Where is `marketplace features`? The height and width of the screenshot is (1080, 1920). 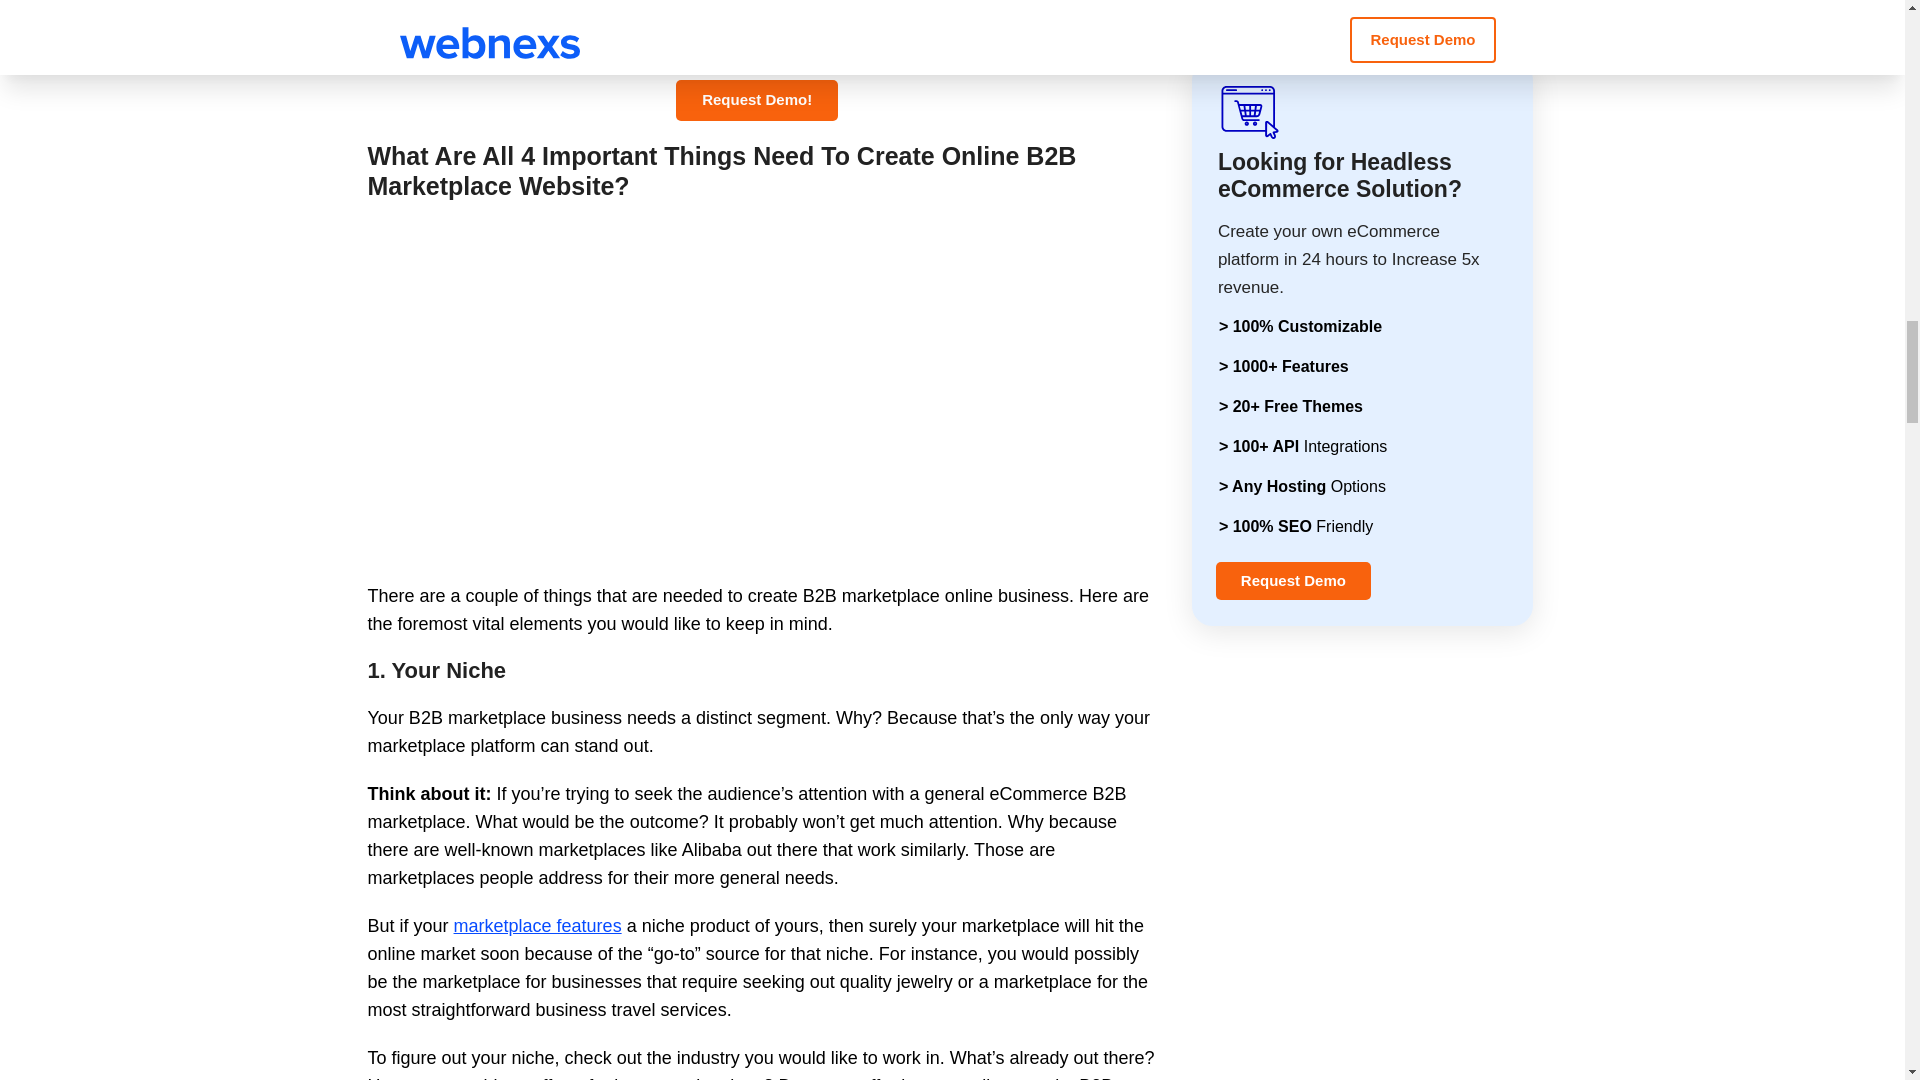
marketplace features is located at coordinates (538, 926).